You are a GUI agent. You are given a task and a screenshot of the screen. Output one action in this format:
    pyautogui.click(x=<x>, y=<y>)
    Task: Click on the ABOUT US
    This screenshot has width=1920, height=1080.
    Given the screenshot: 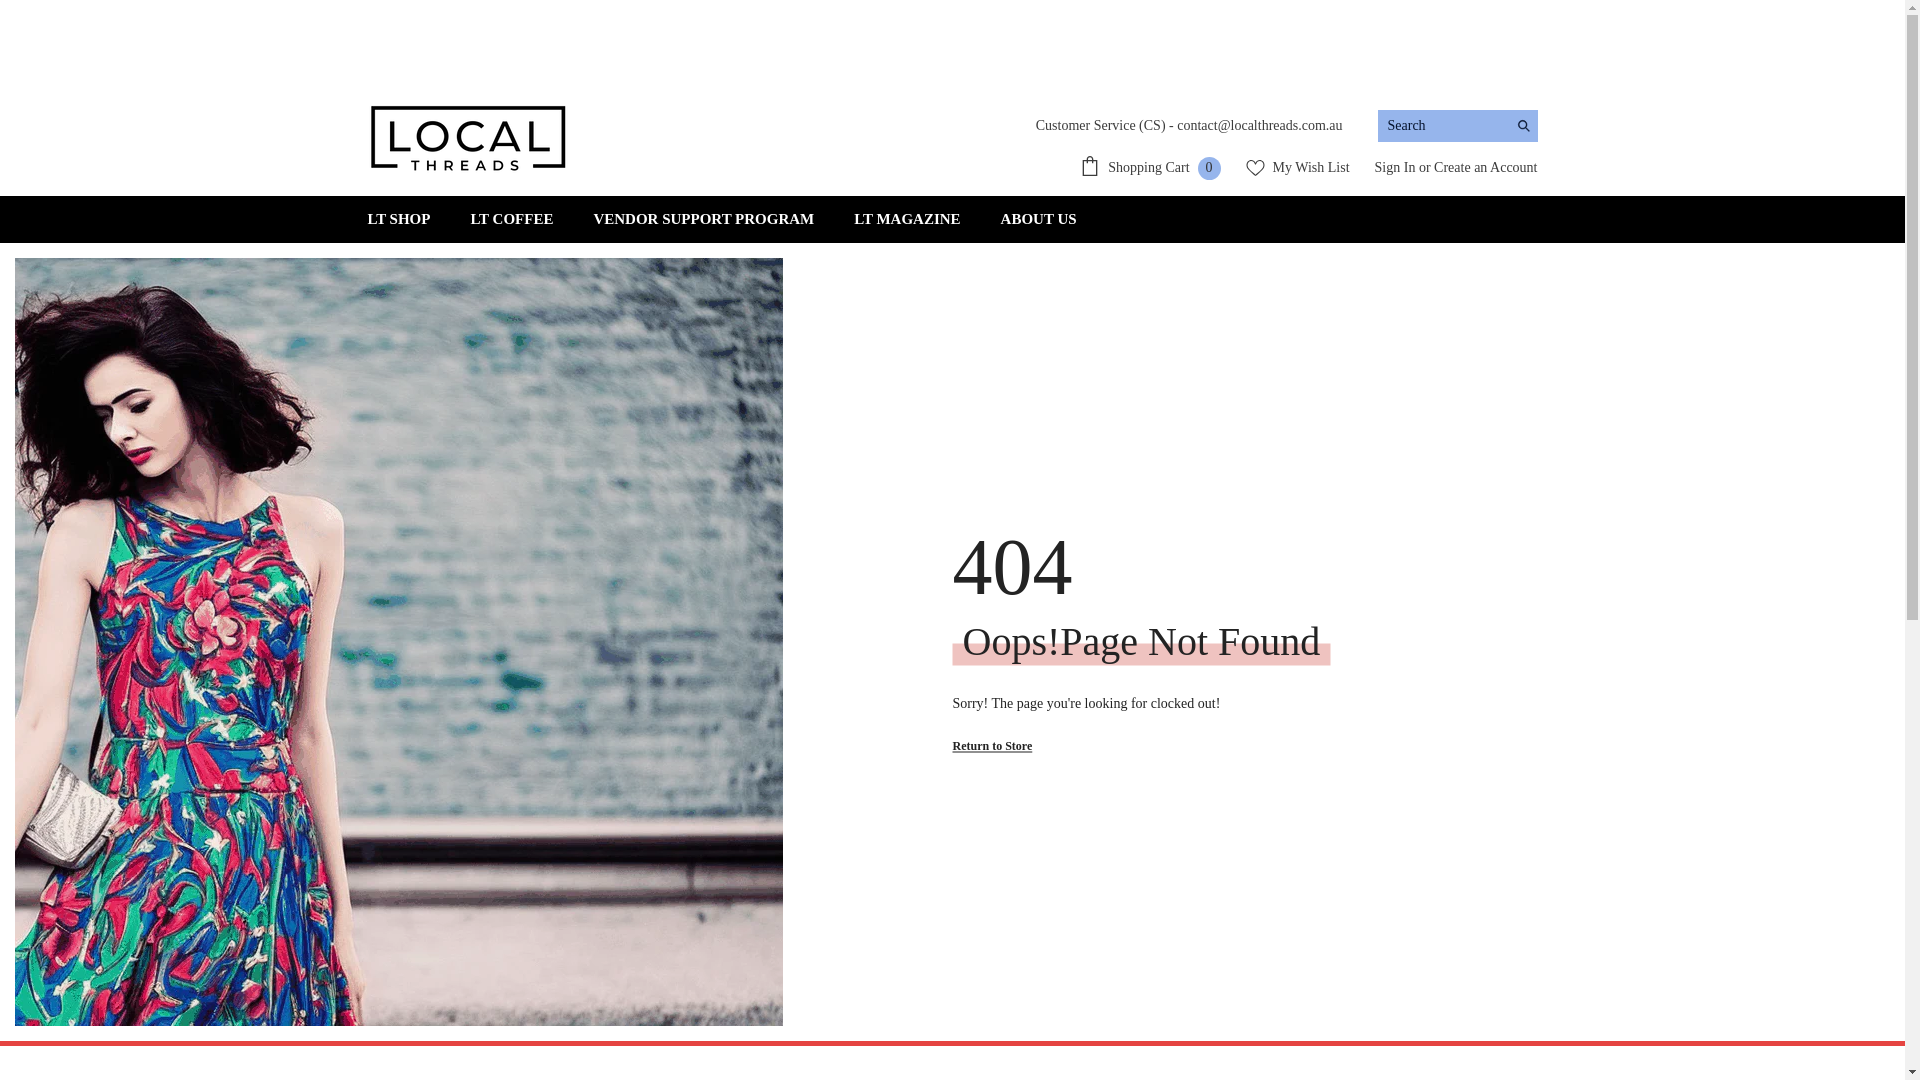 What is the action you would take?
    pyautogui.click(x=1039, y=220)
    